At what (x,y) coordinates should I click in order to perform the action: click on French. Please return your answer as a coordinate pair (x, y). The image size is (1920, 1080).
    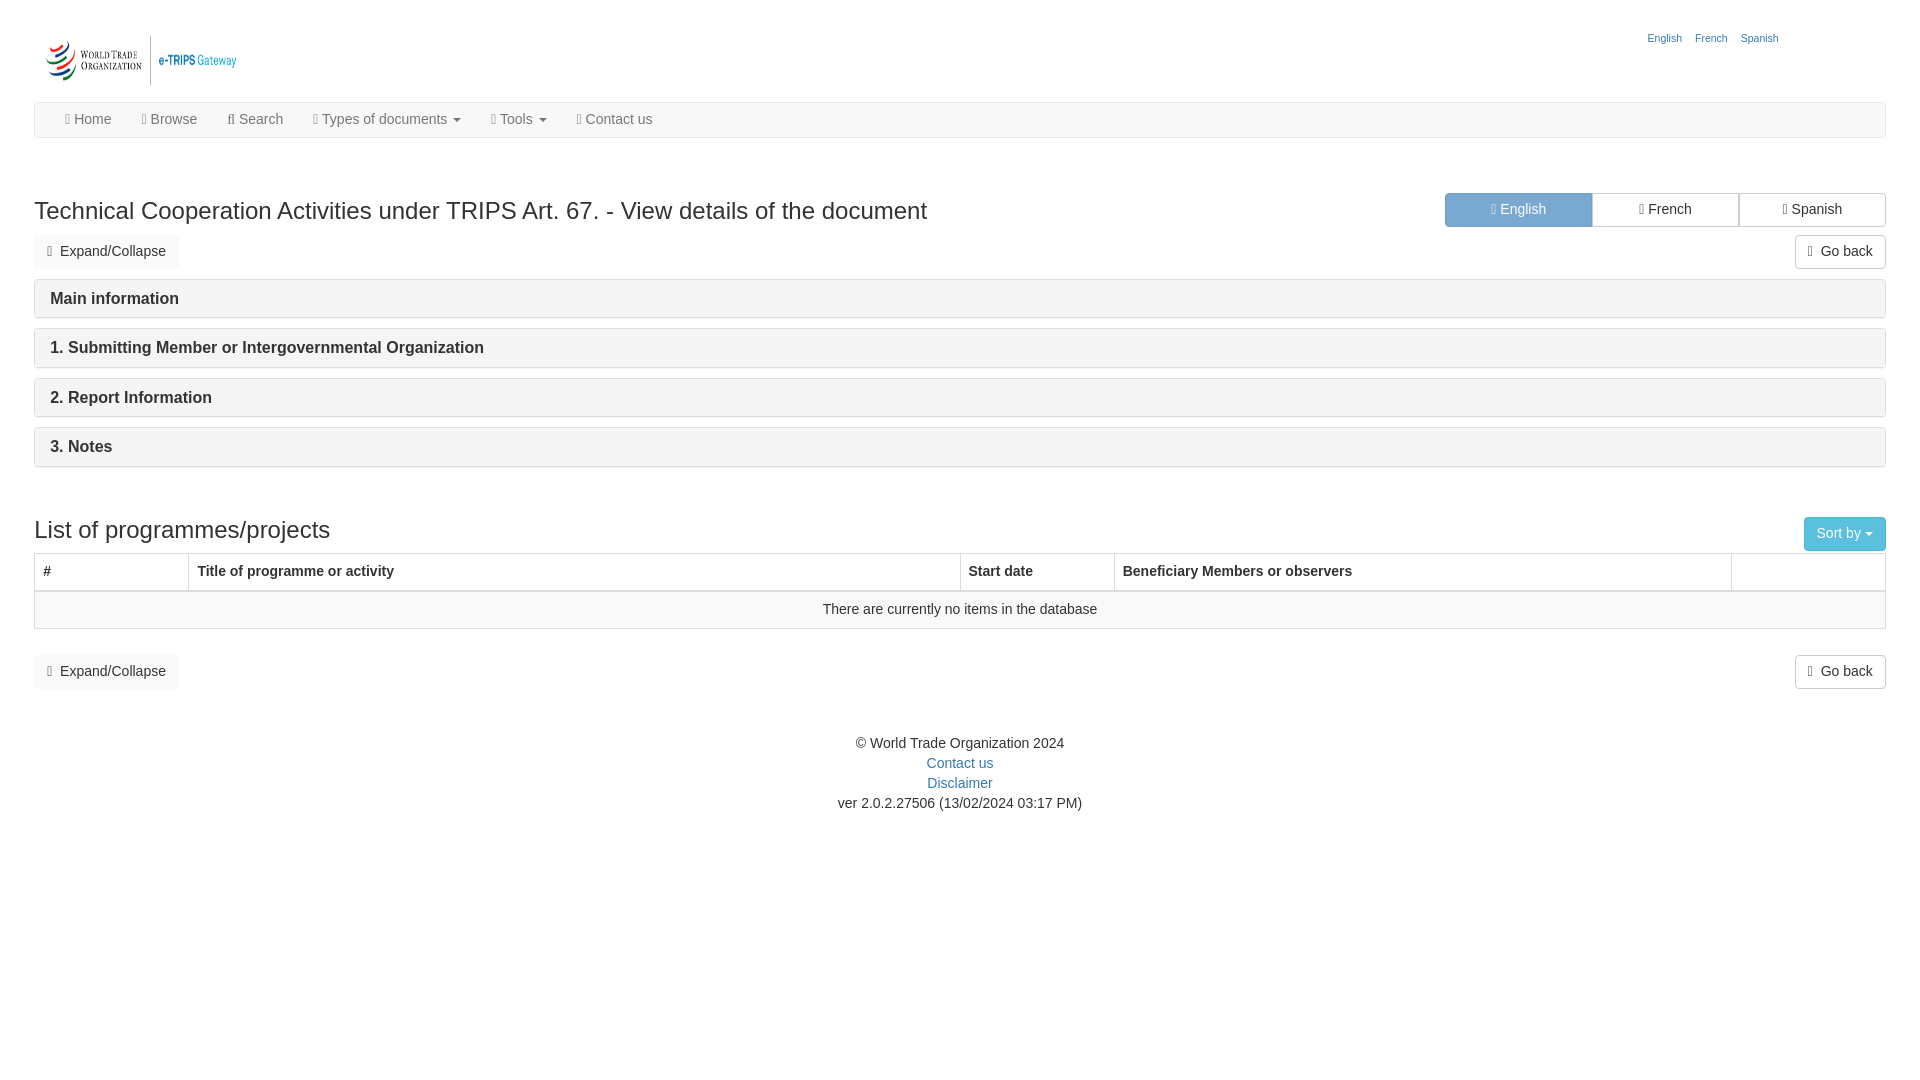
    Looking at the image, I should click on (1711, 38).